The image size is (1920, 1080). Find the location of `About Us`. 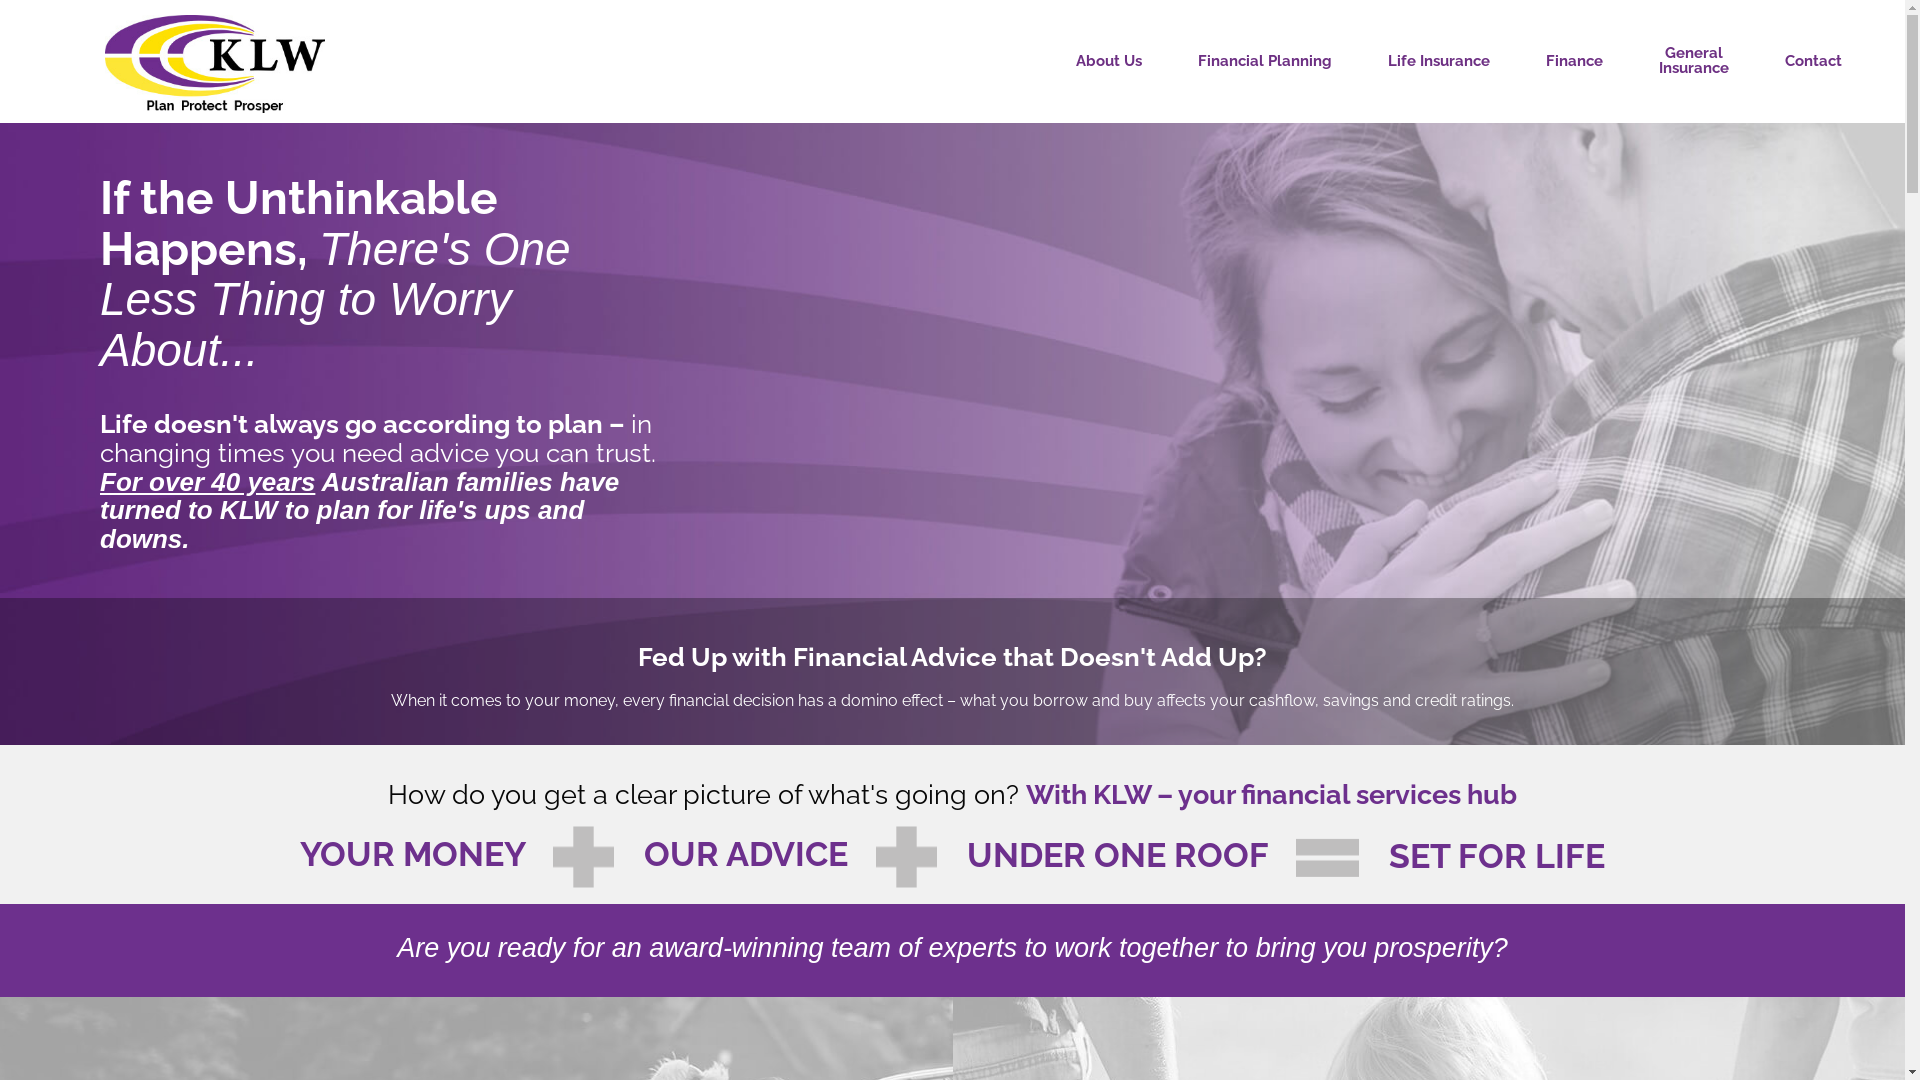

About Us is located at coordinates (1109, 62).